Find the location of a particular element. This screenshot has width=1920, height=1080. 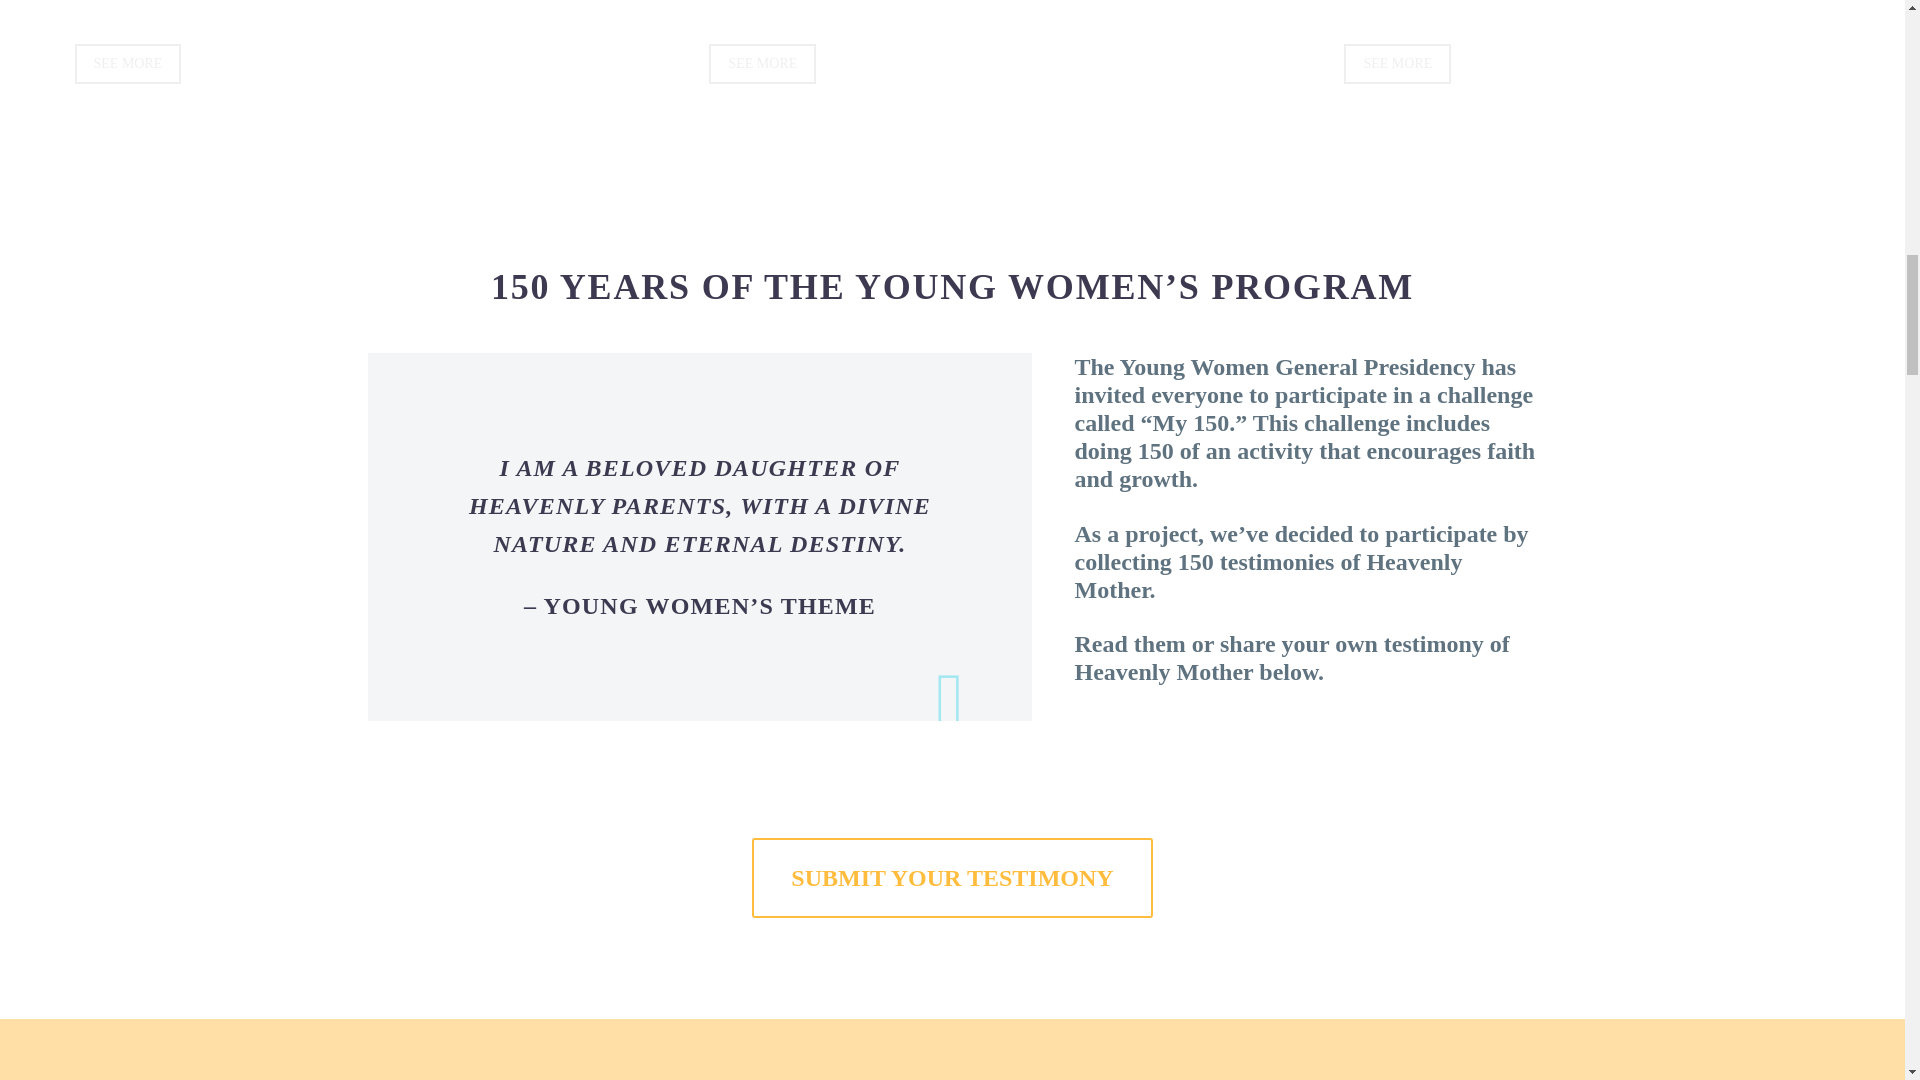

Submit your Testimony is located at coordinates (952, 878).